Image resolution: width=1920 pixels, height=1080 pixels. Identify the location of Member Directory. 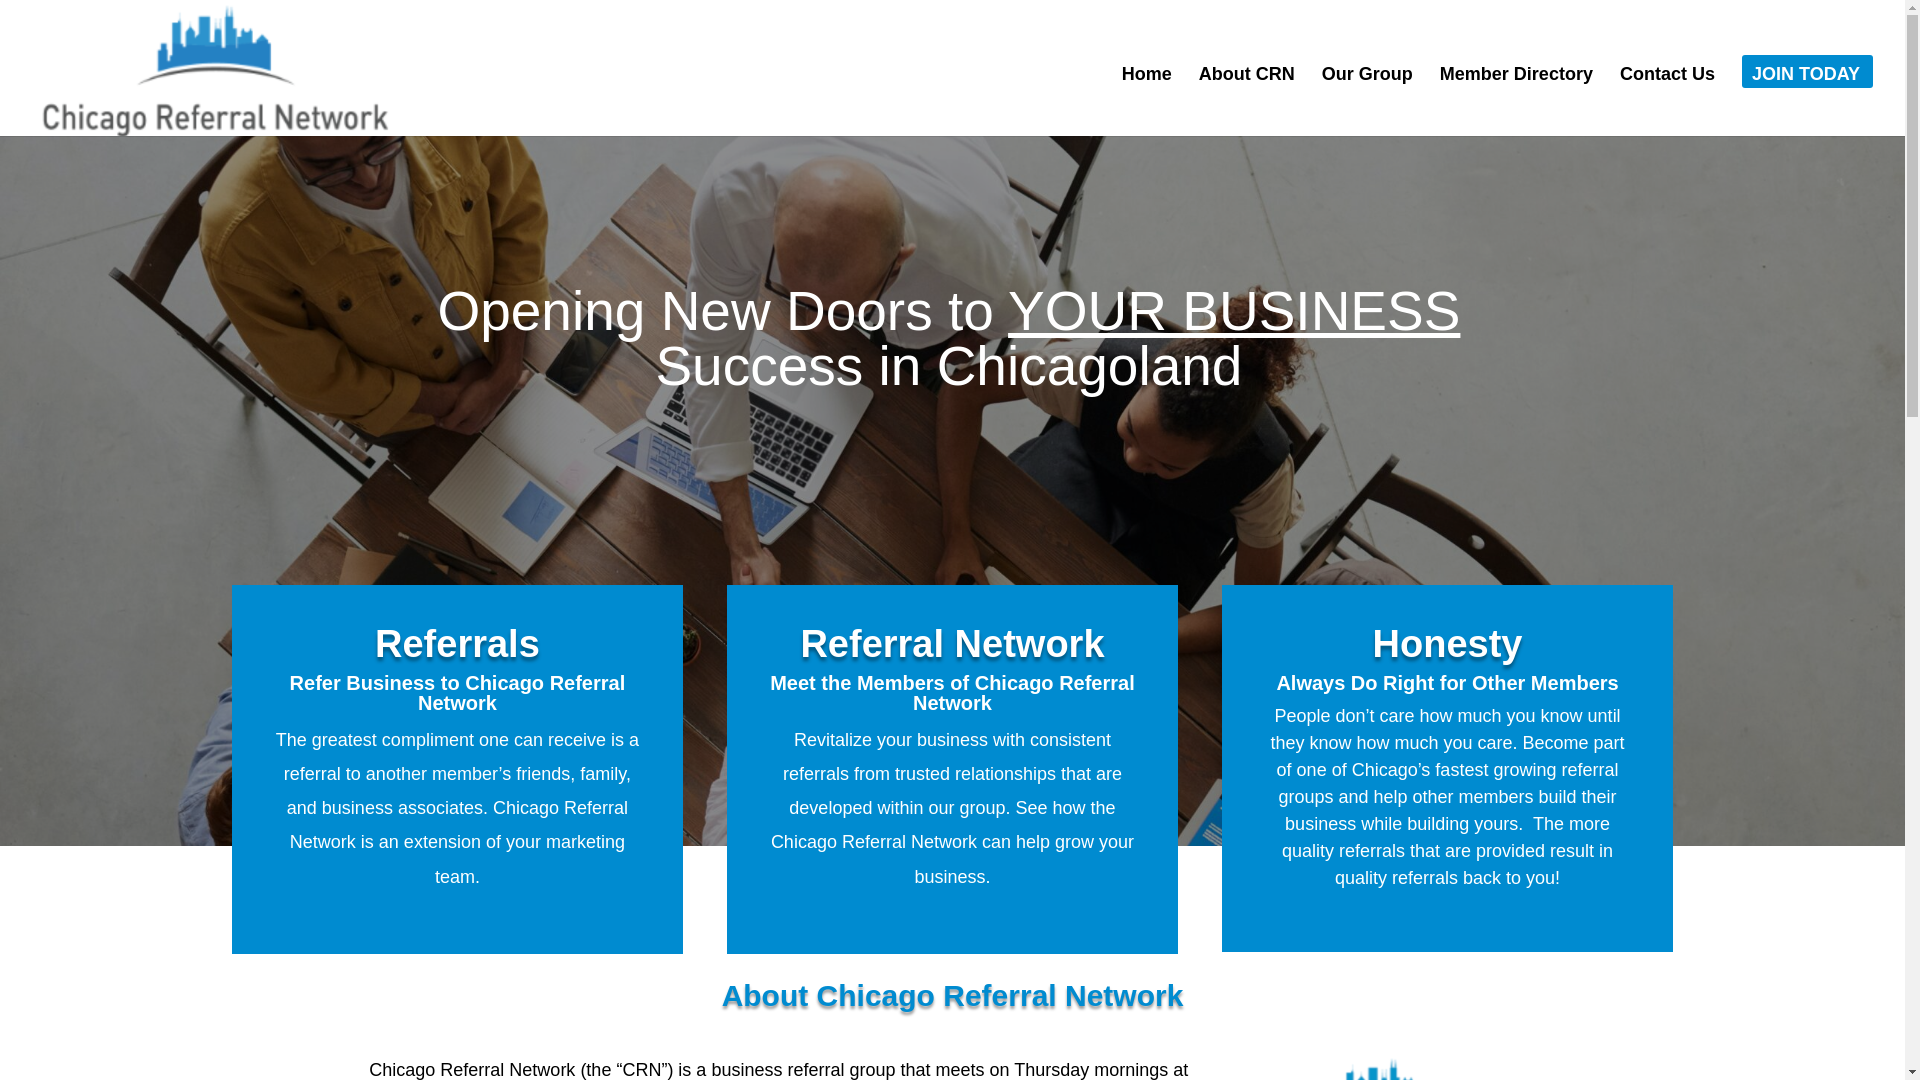
(1516, 101).